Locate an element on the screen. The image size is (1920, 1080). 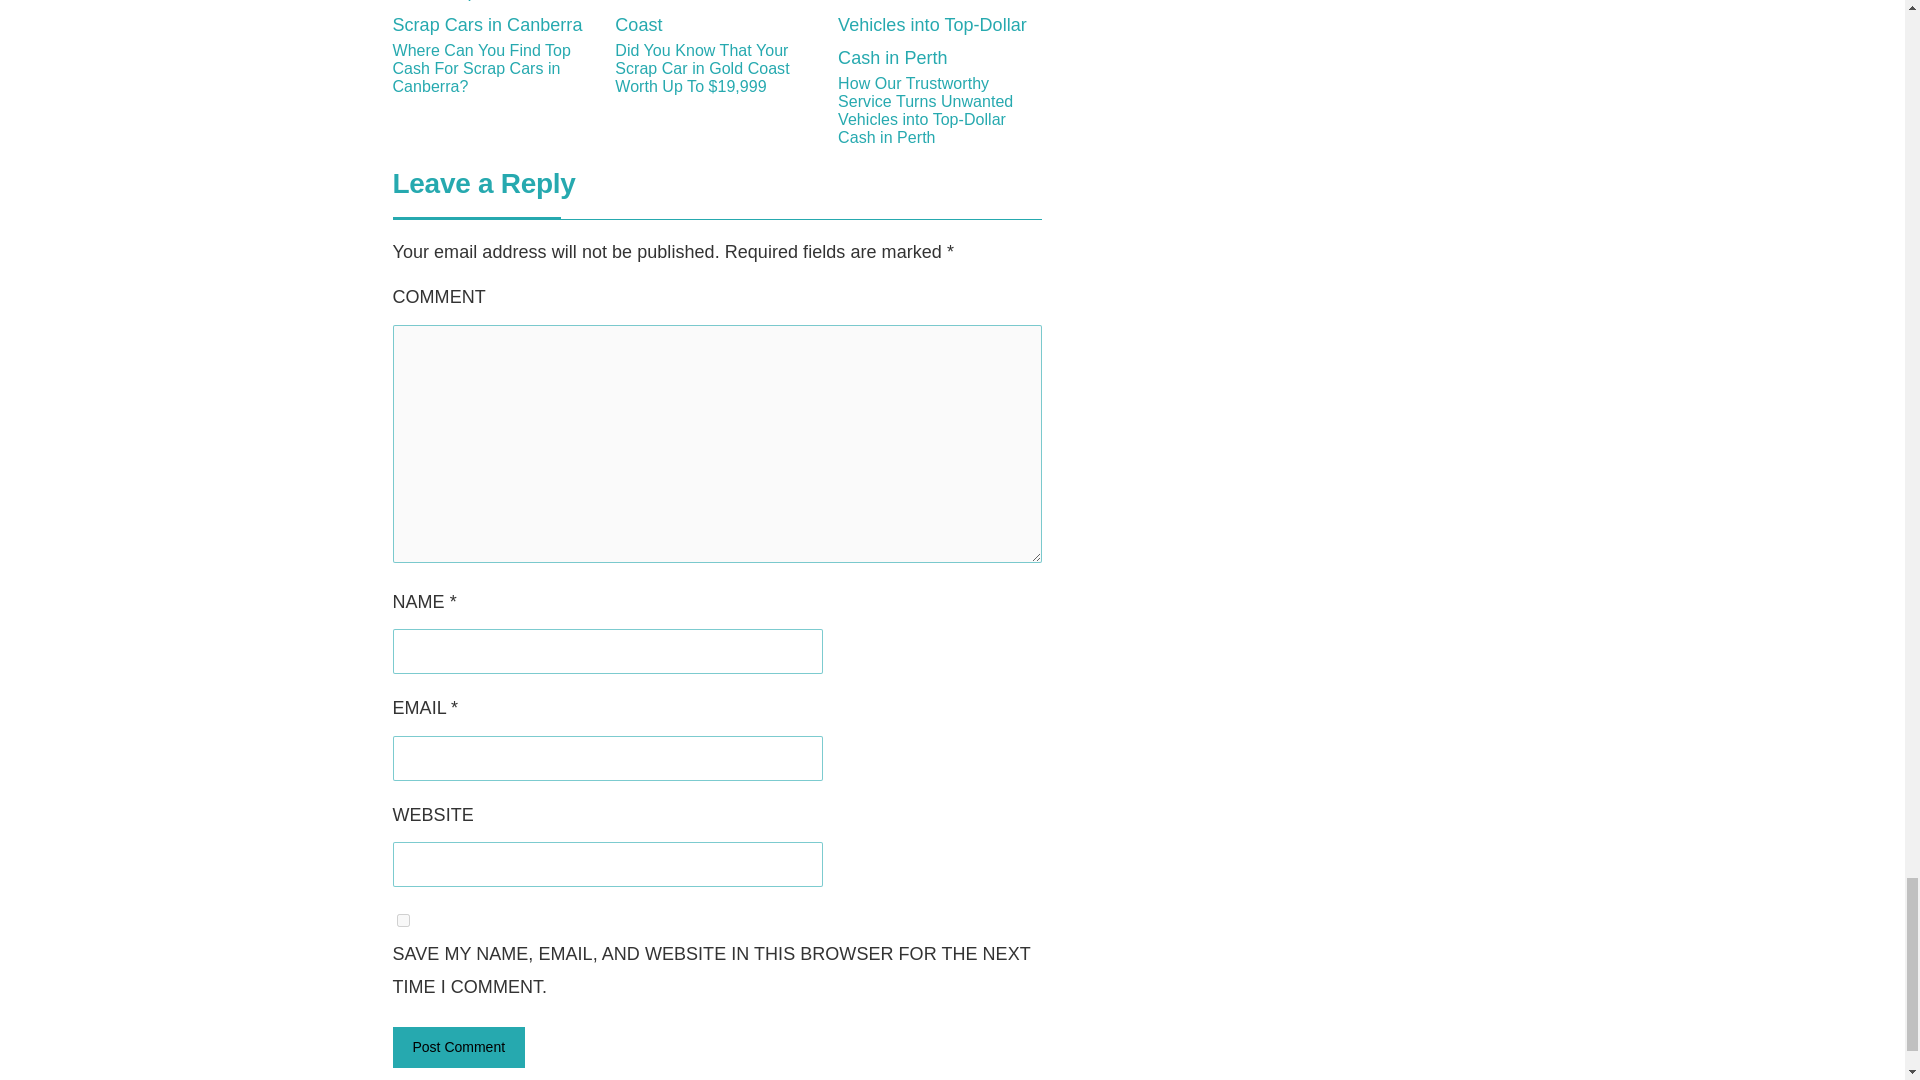
yes is located at coordinates (402, 920).